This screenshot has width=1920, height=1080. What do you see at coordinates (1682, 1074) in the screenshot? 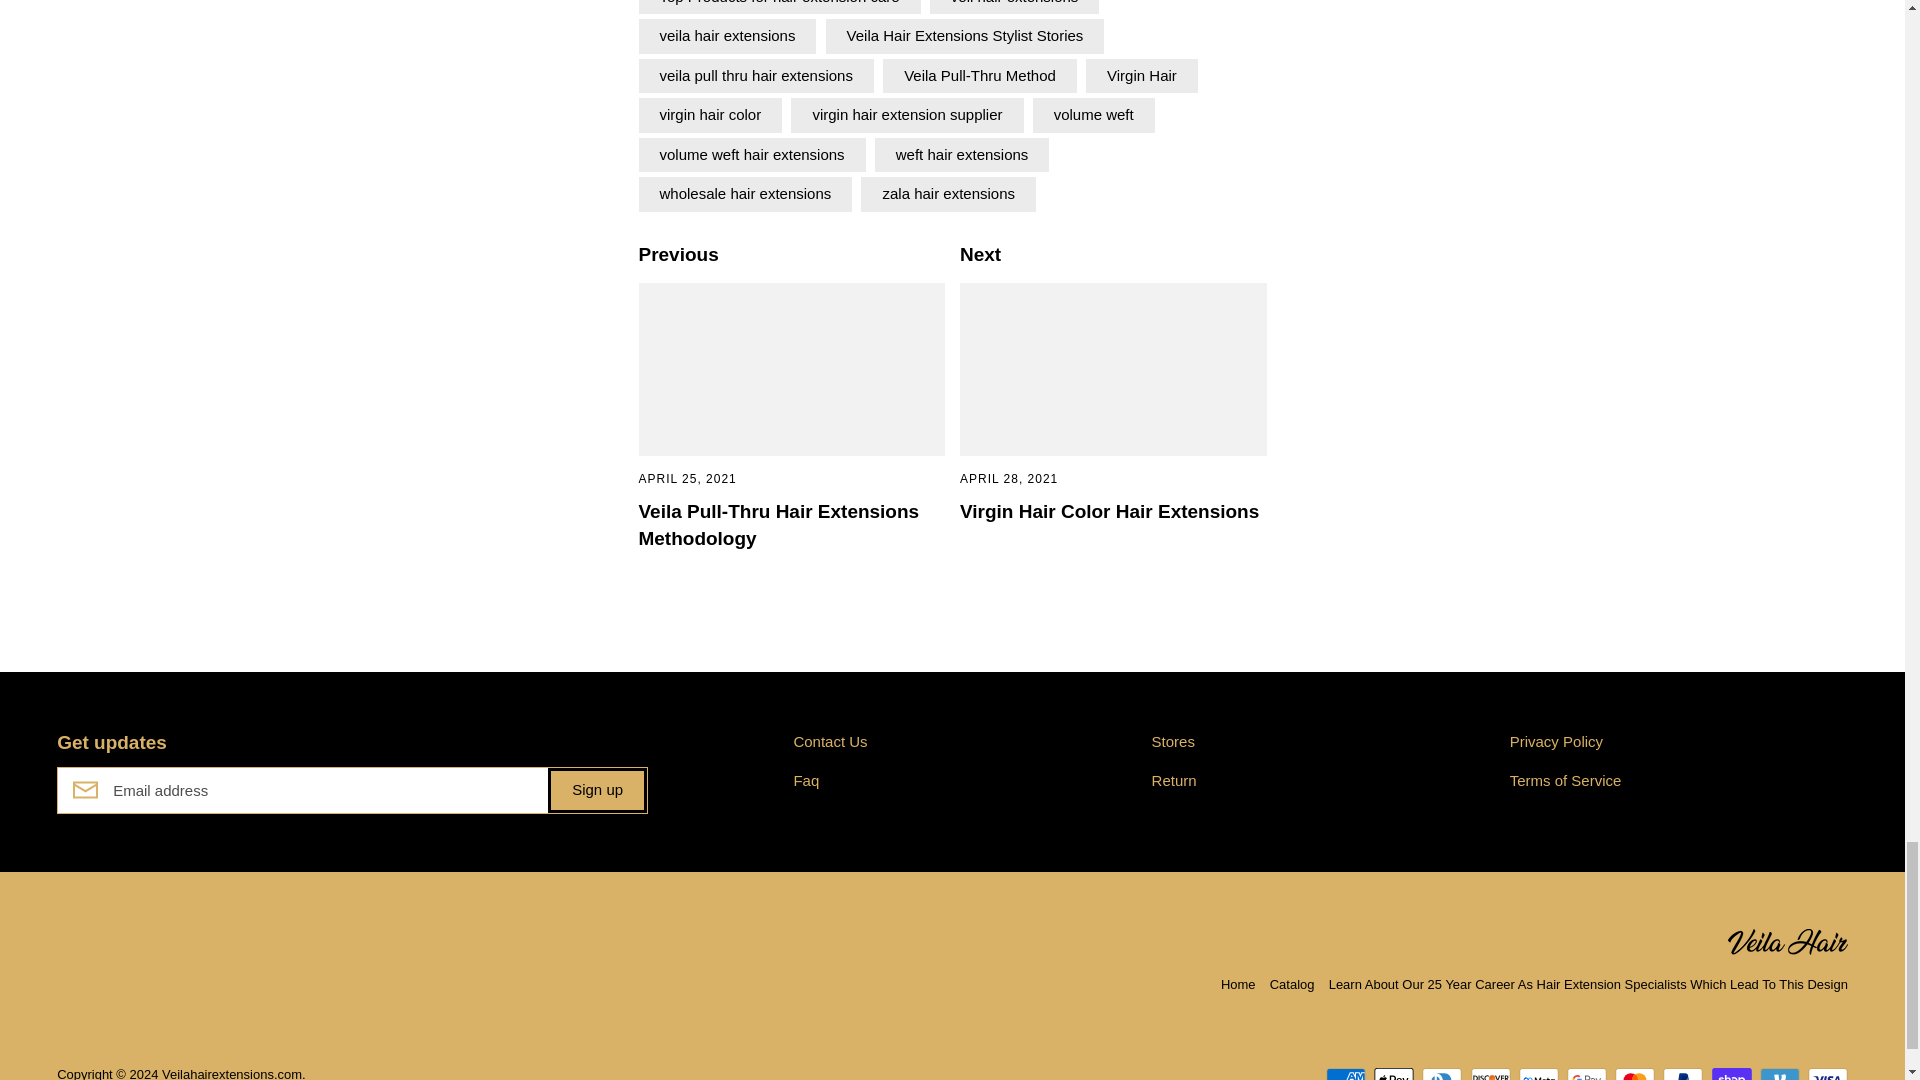
I see `PayPal` at bounding box center [1682, 1074].